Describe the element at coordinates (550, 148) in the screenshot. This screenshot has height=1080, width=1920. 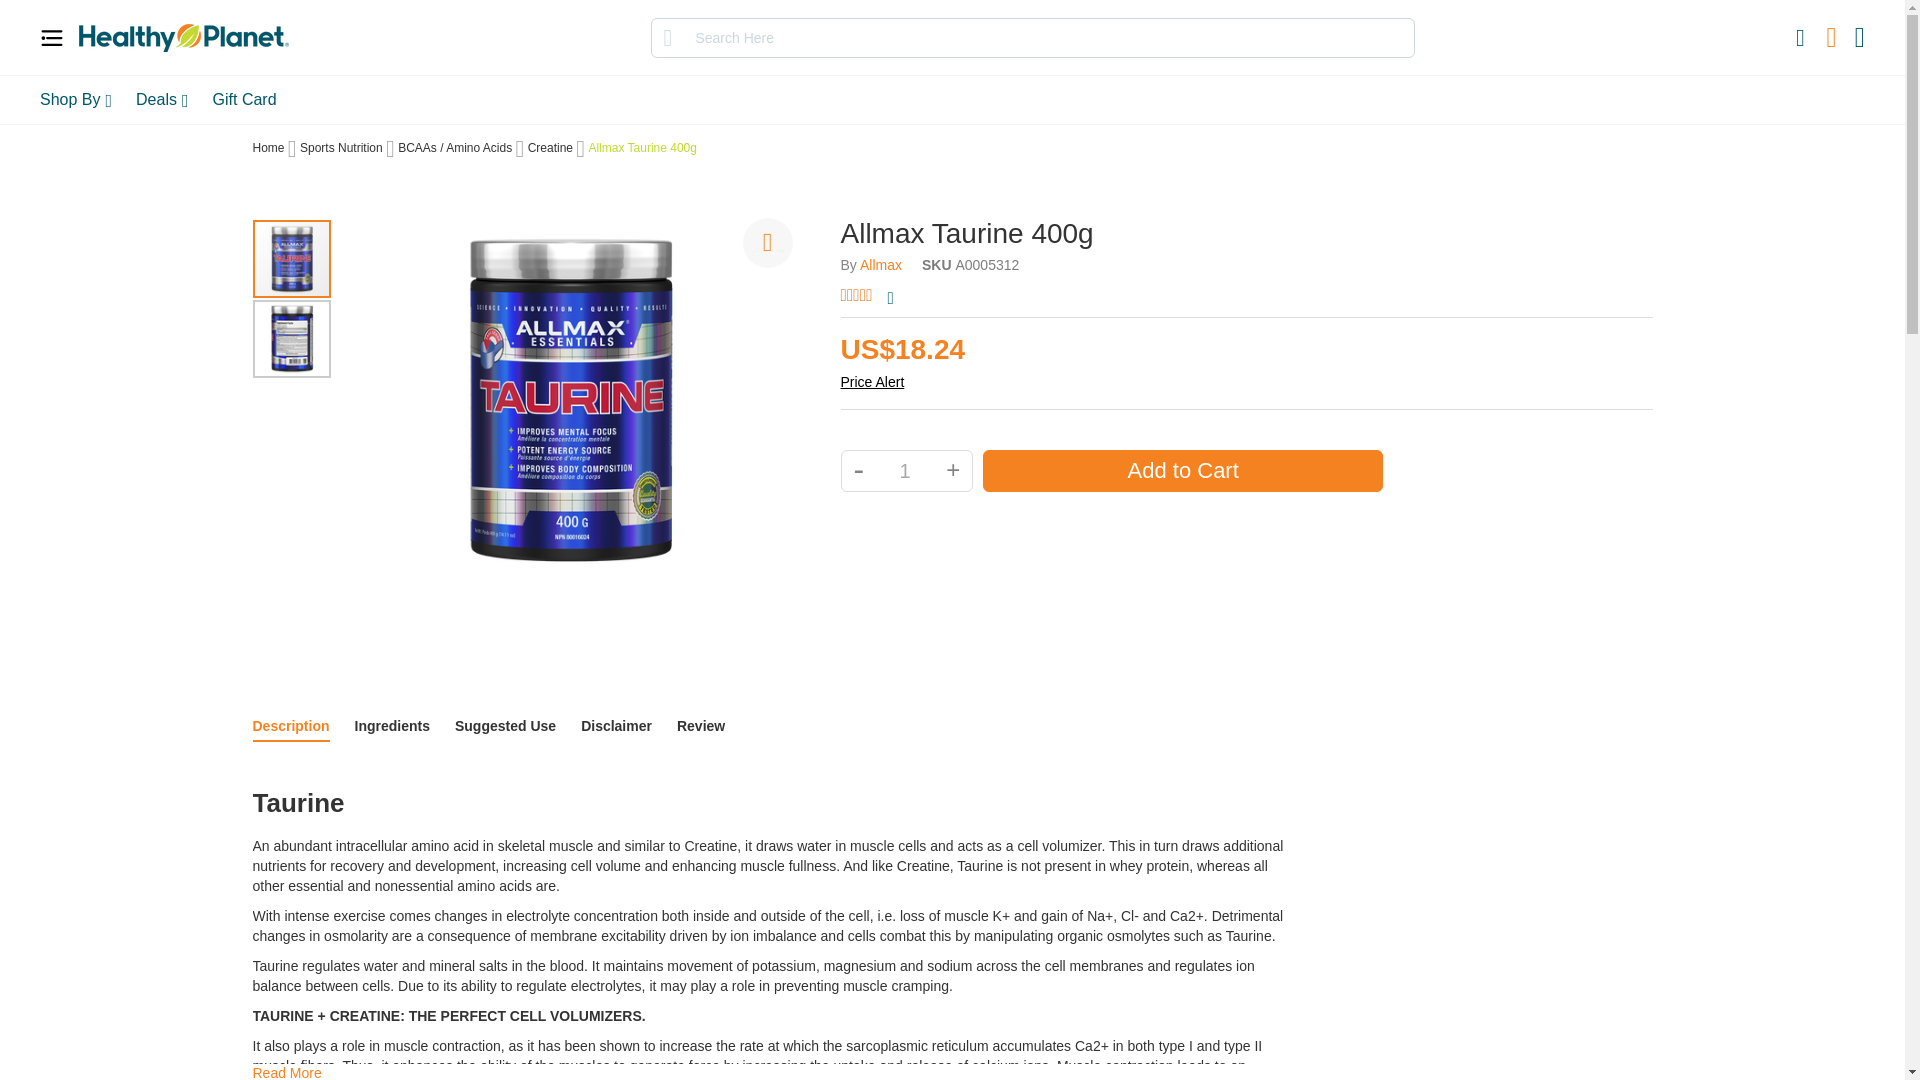
I see `Creatine` at that location.